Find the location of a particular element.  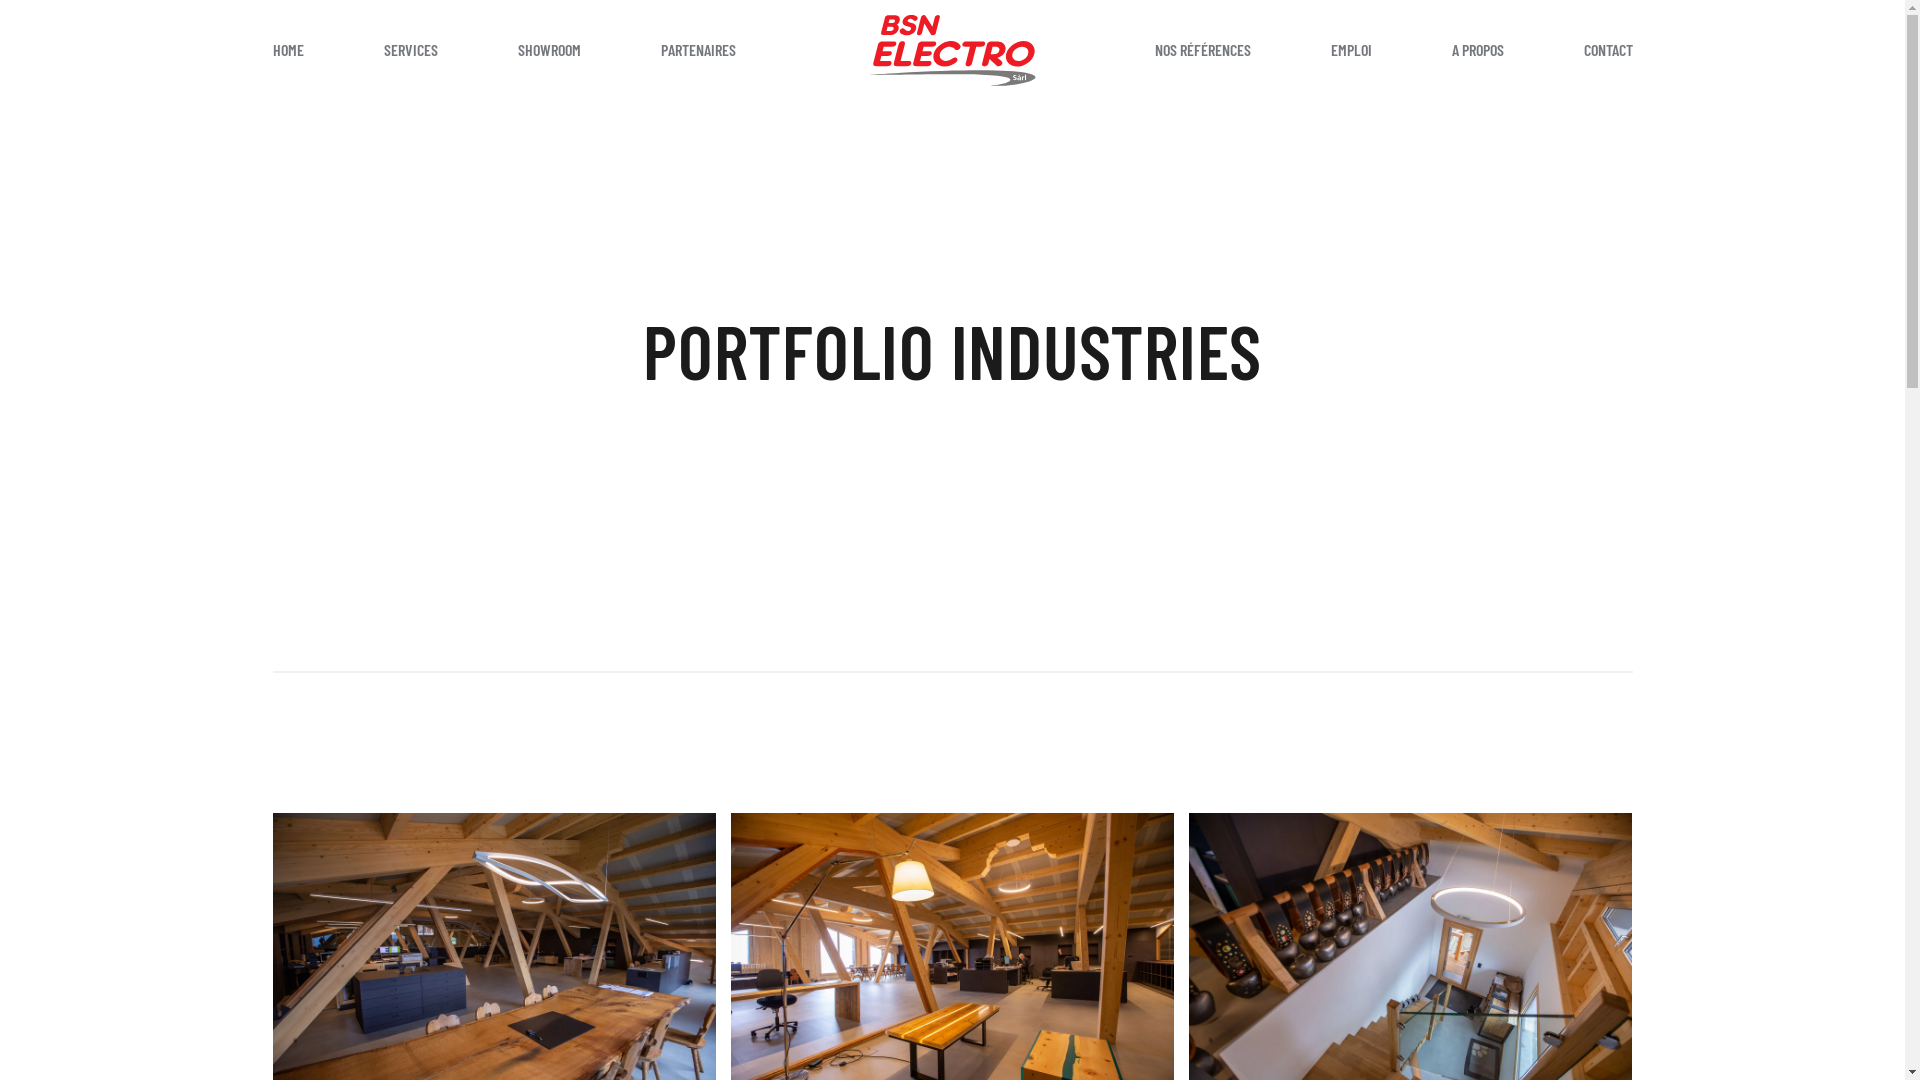

HOME is located at coordinates (288, 50).